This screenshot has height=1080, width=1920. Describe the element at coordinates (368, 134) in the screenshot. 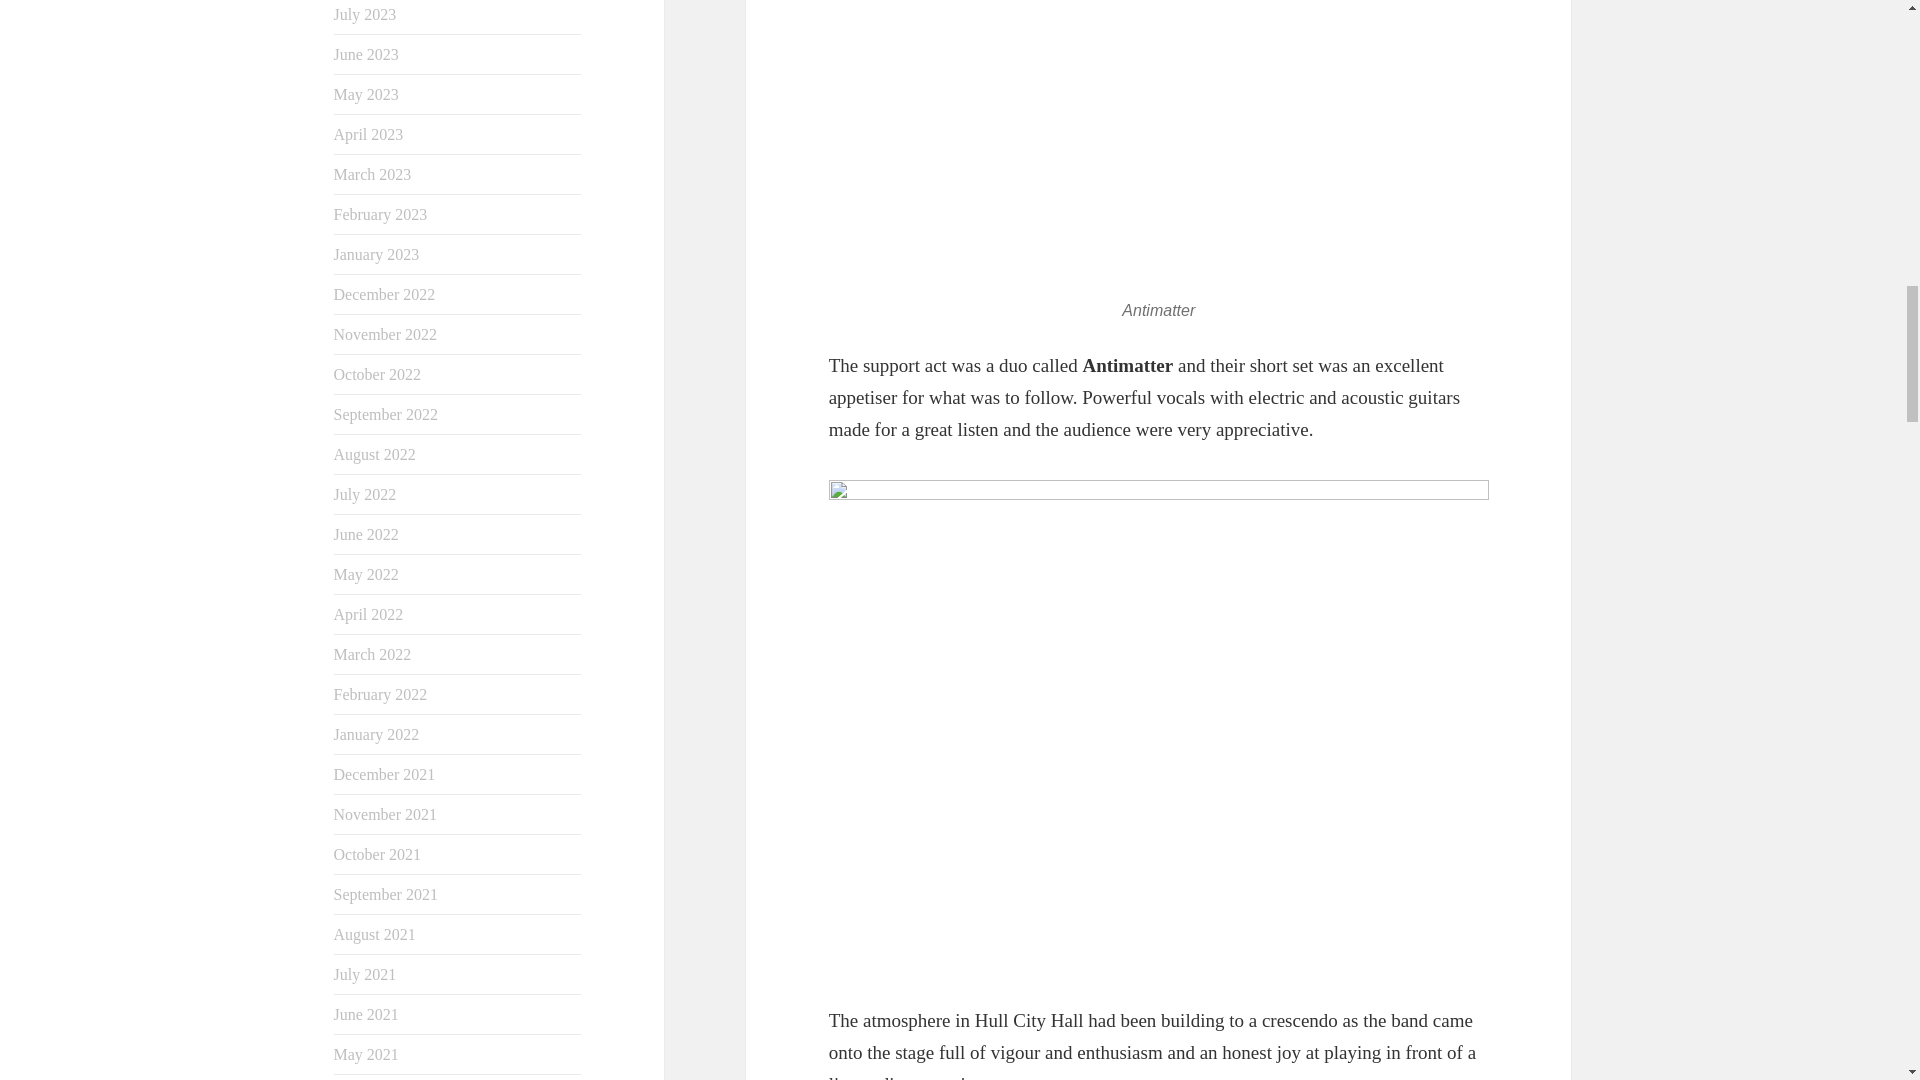

I see `April 2023` at that location.